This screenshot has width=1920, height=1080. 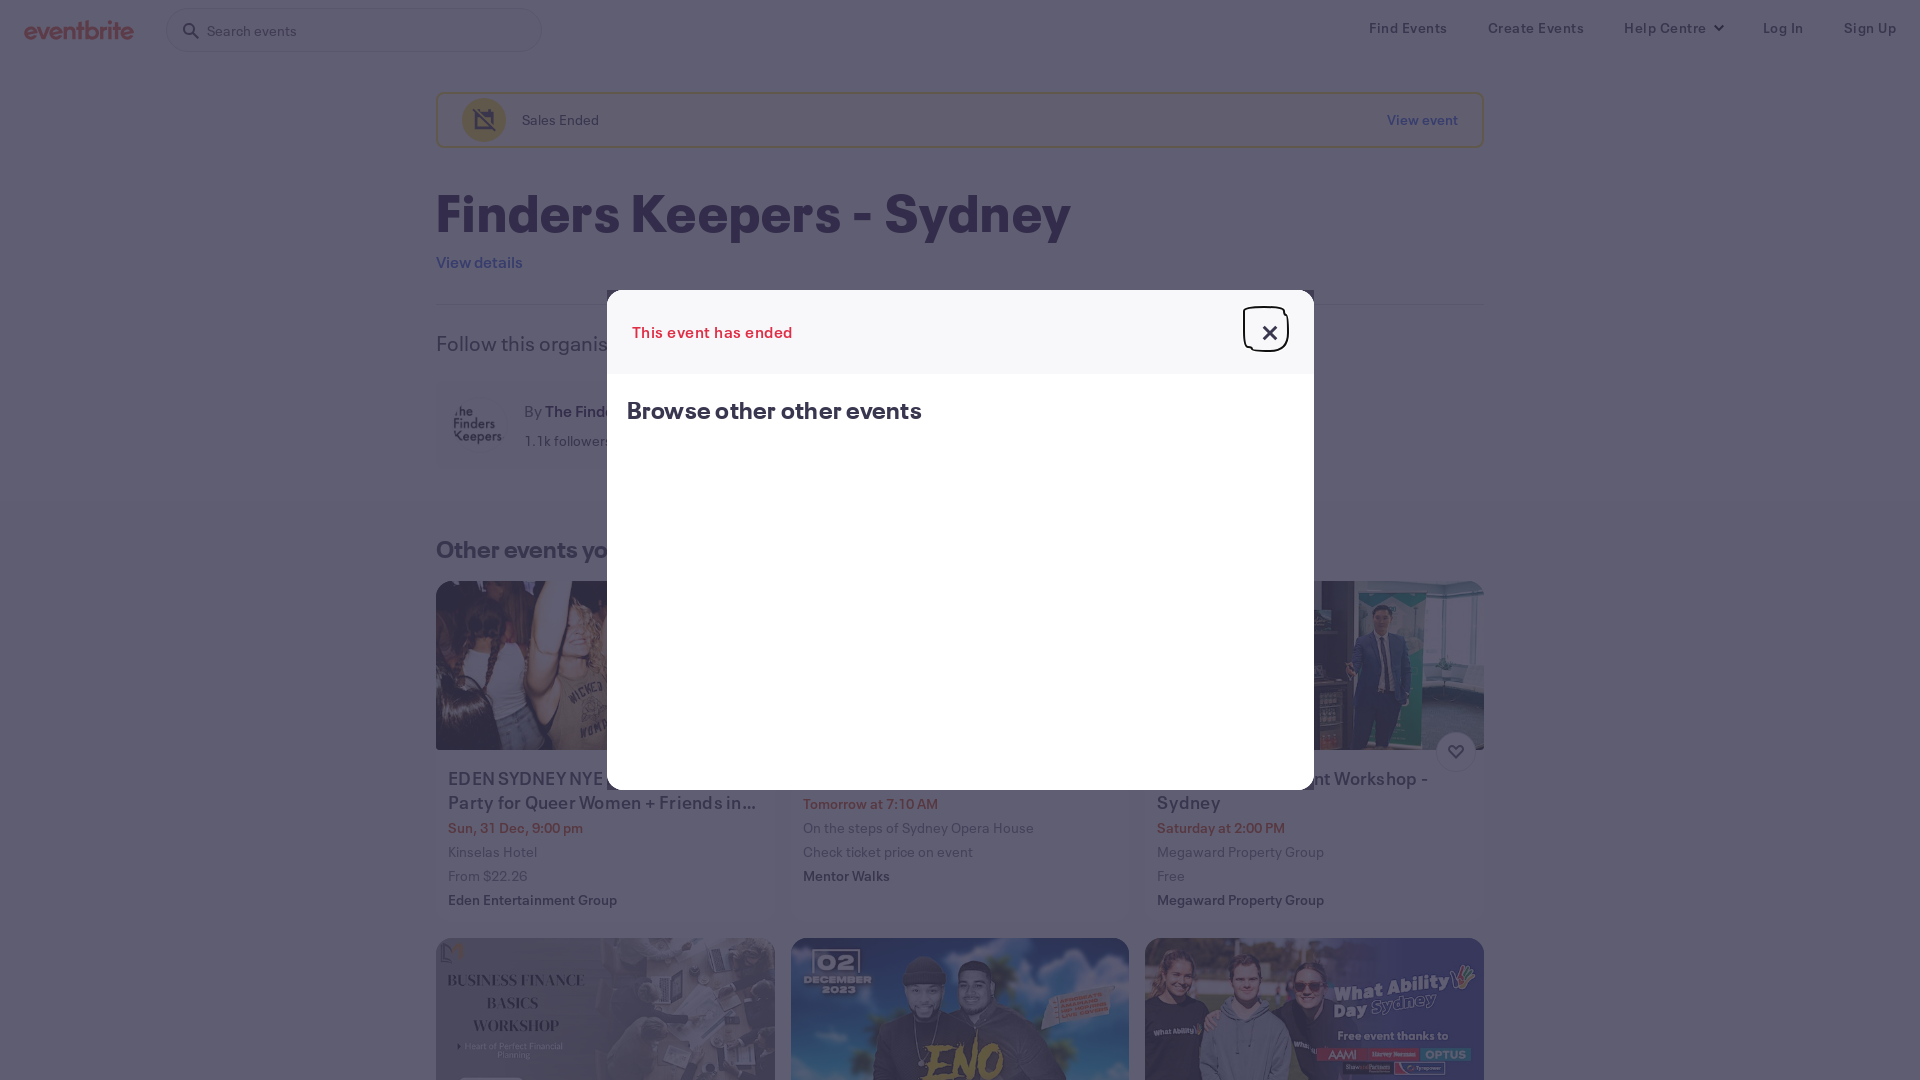 What do you see at coordinates (480, 262) in the screenshot?
I see `View details` at bounding box center [480, 262].